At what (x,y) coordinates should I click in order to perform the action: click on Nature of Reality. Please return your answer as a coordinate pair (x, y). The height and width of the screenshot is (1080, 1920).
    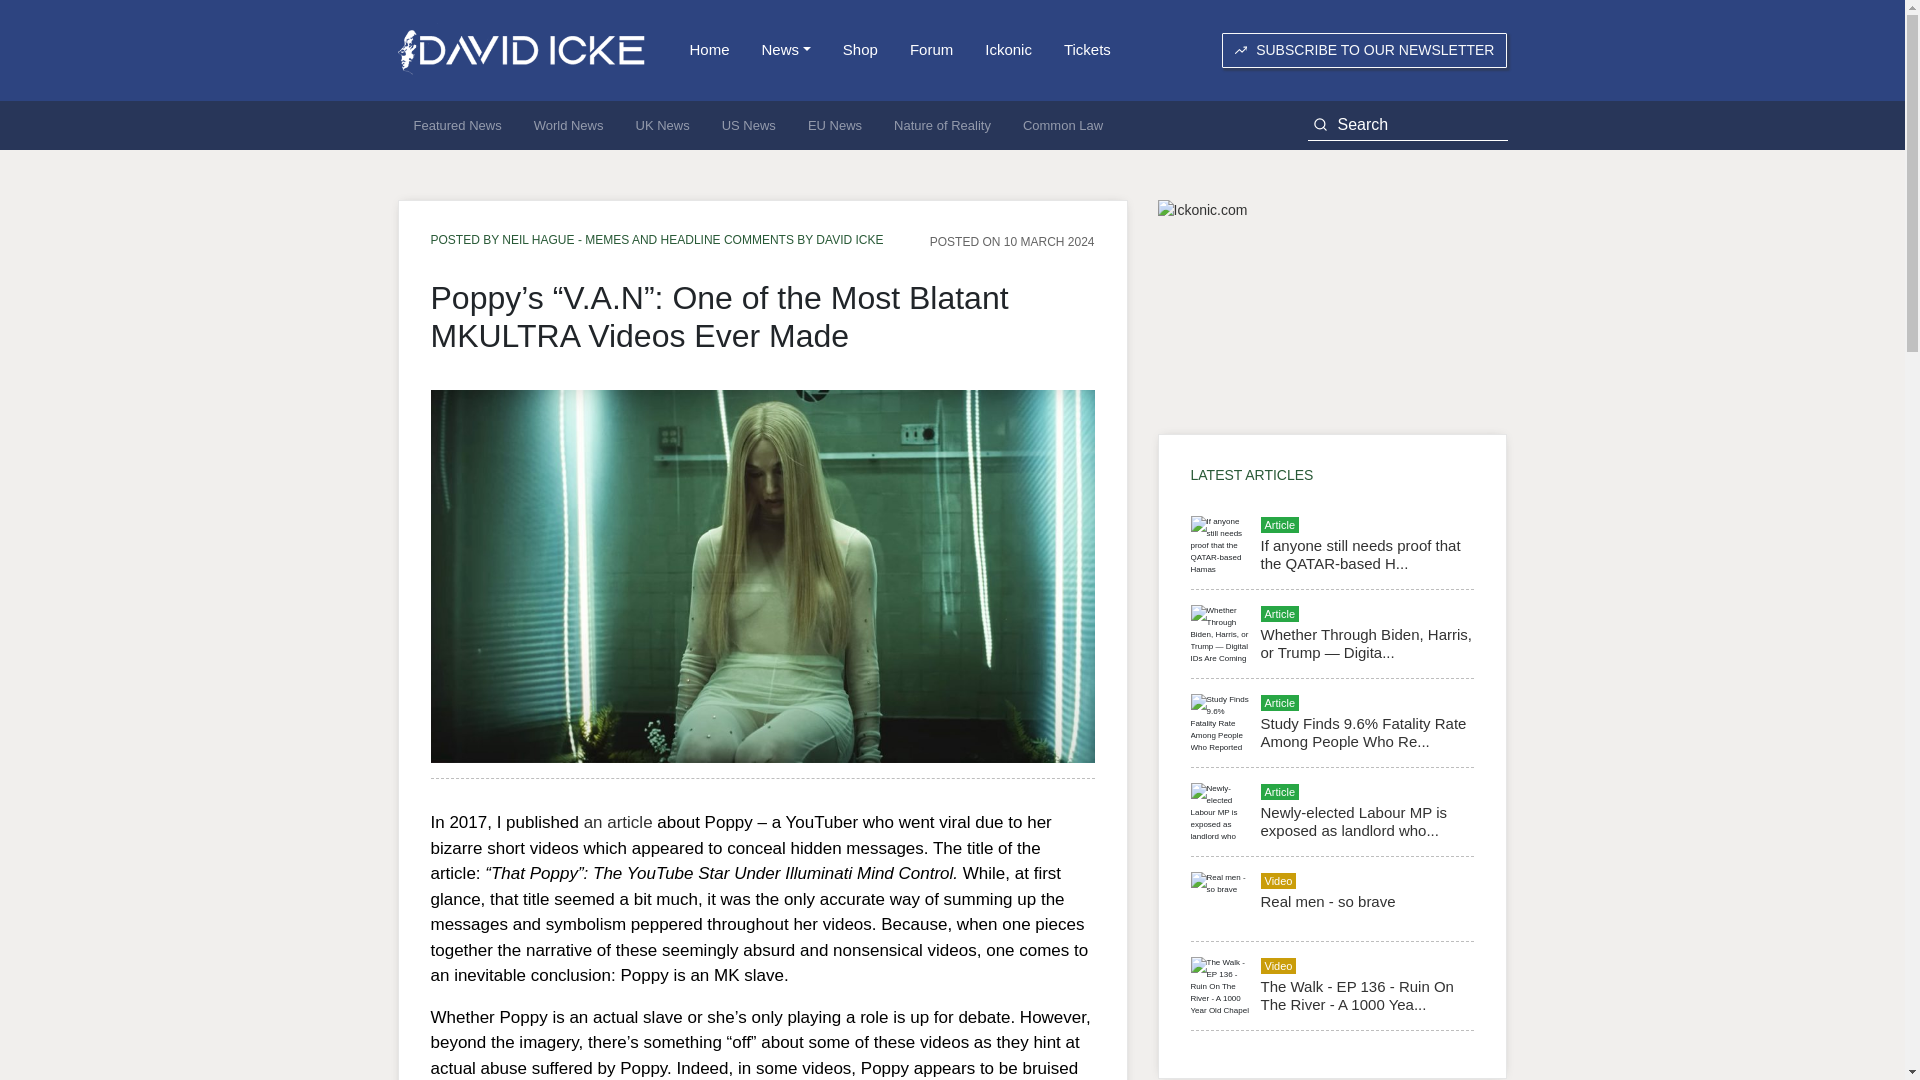
    Looking at the image, I should click on (942, 126).